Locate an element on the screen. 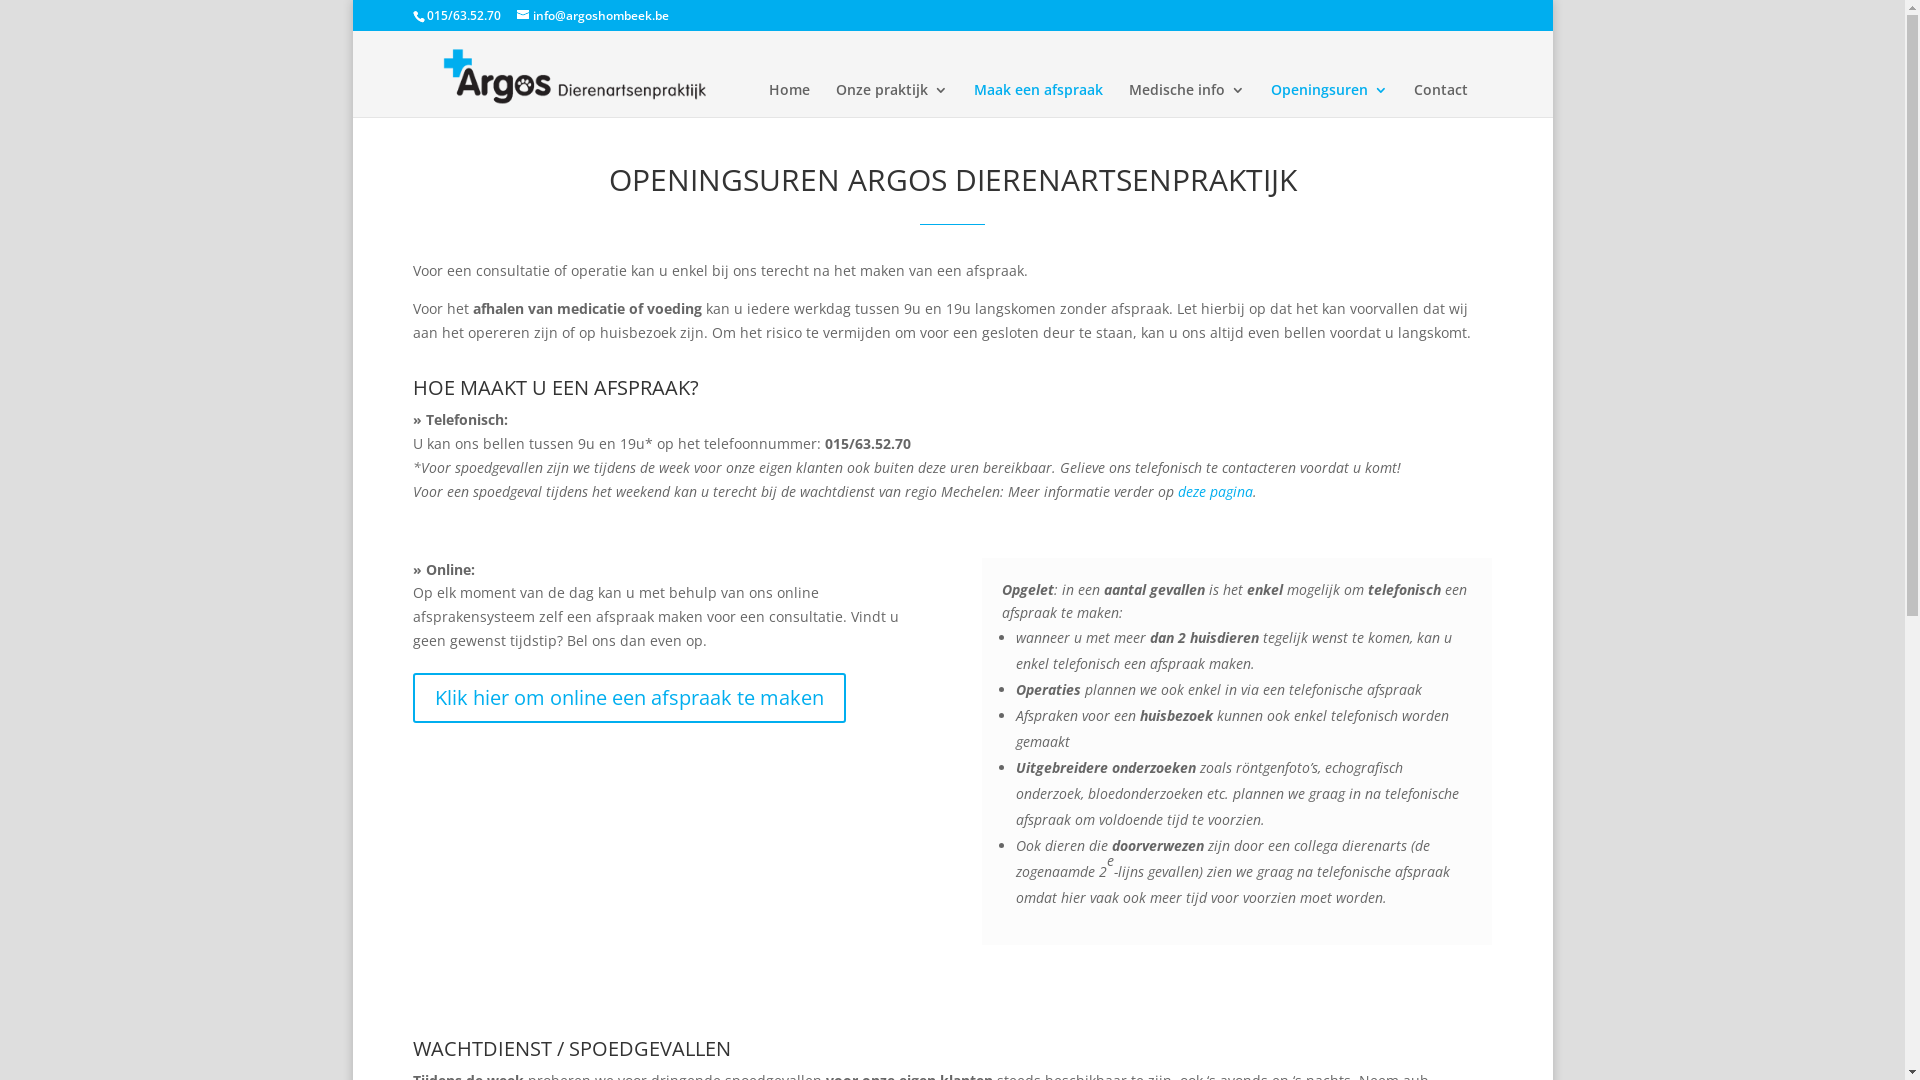 This screenshot has height=1080, width=1920. Klik hier om online een afspraak te maken is located at coordinates (628, 698).